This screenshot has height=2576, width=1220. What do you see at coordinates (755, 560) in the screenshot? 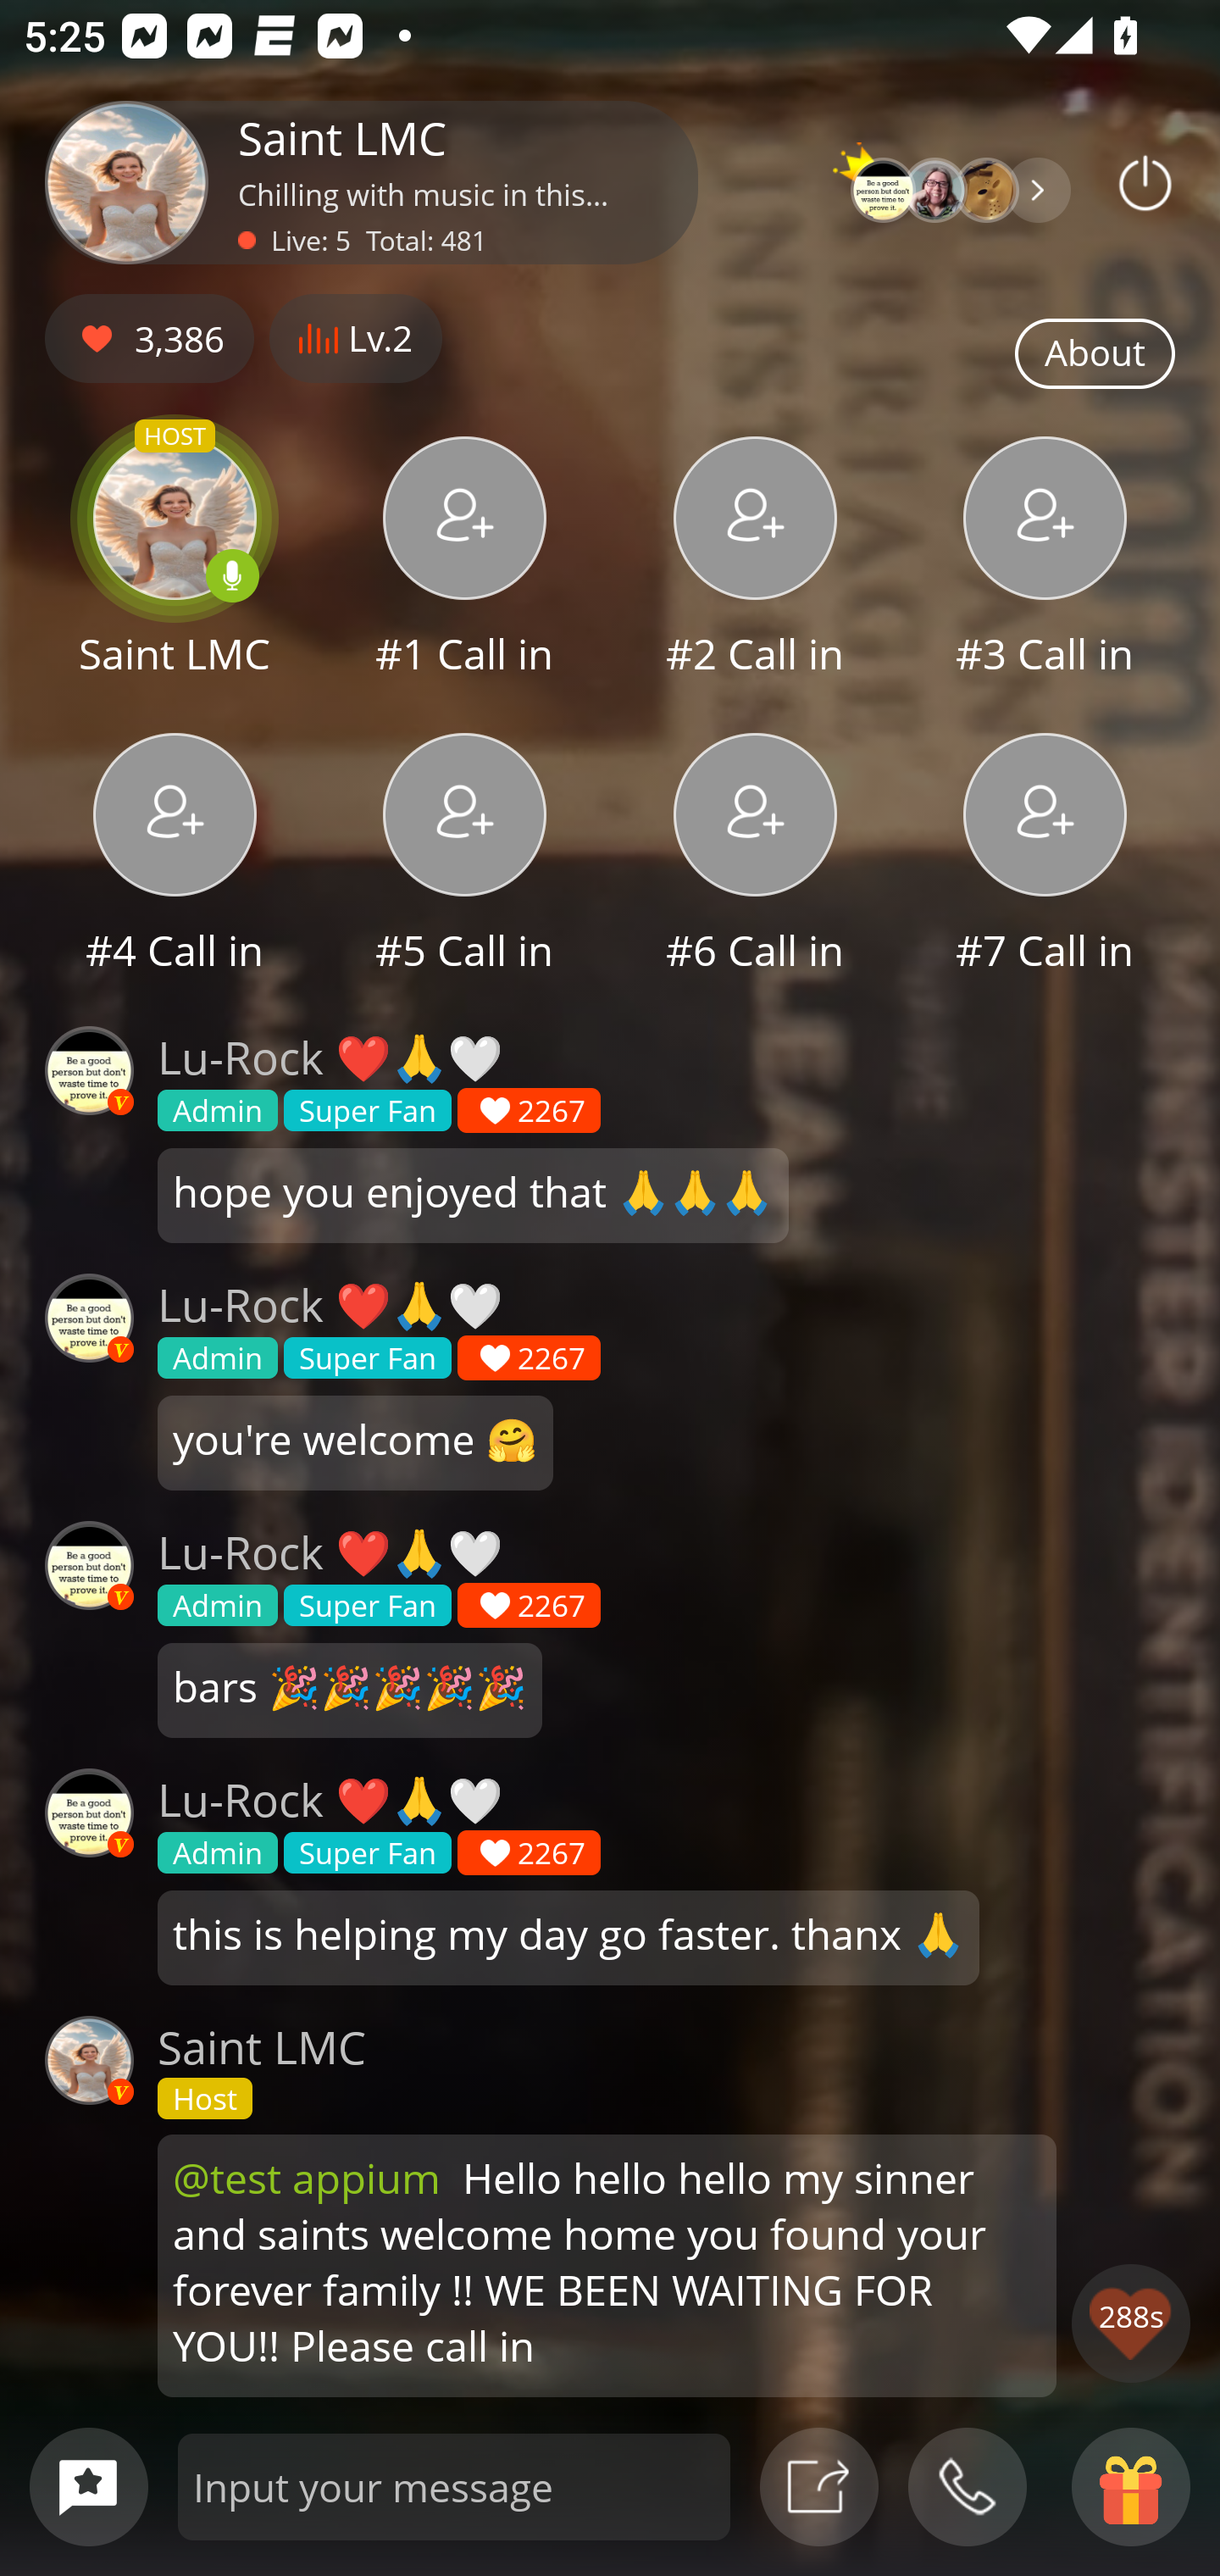
I see `#2 Call in` at bounding box center [755, 560].